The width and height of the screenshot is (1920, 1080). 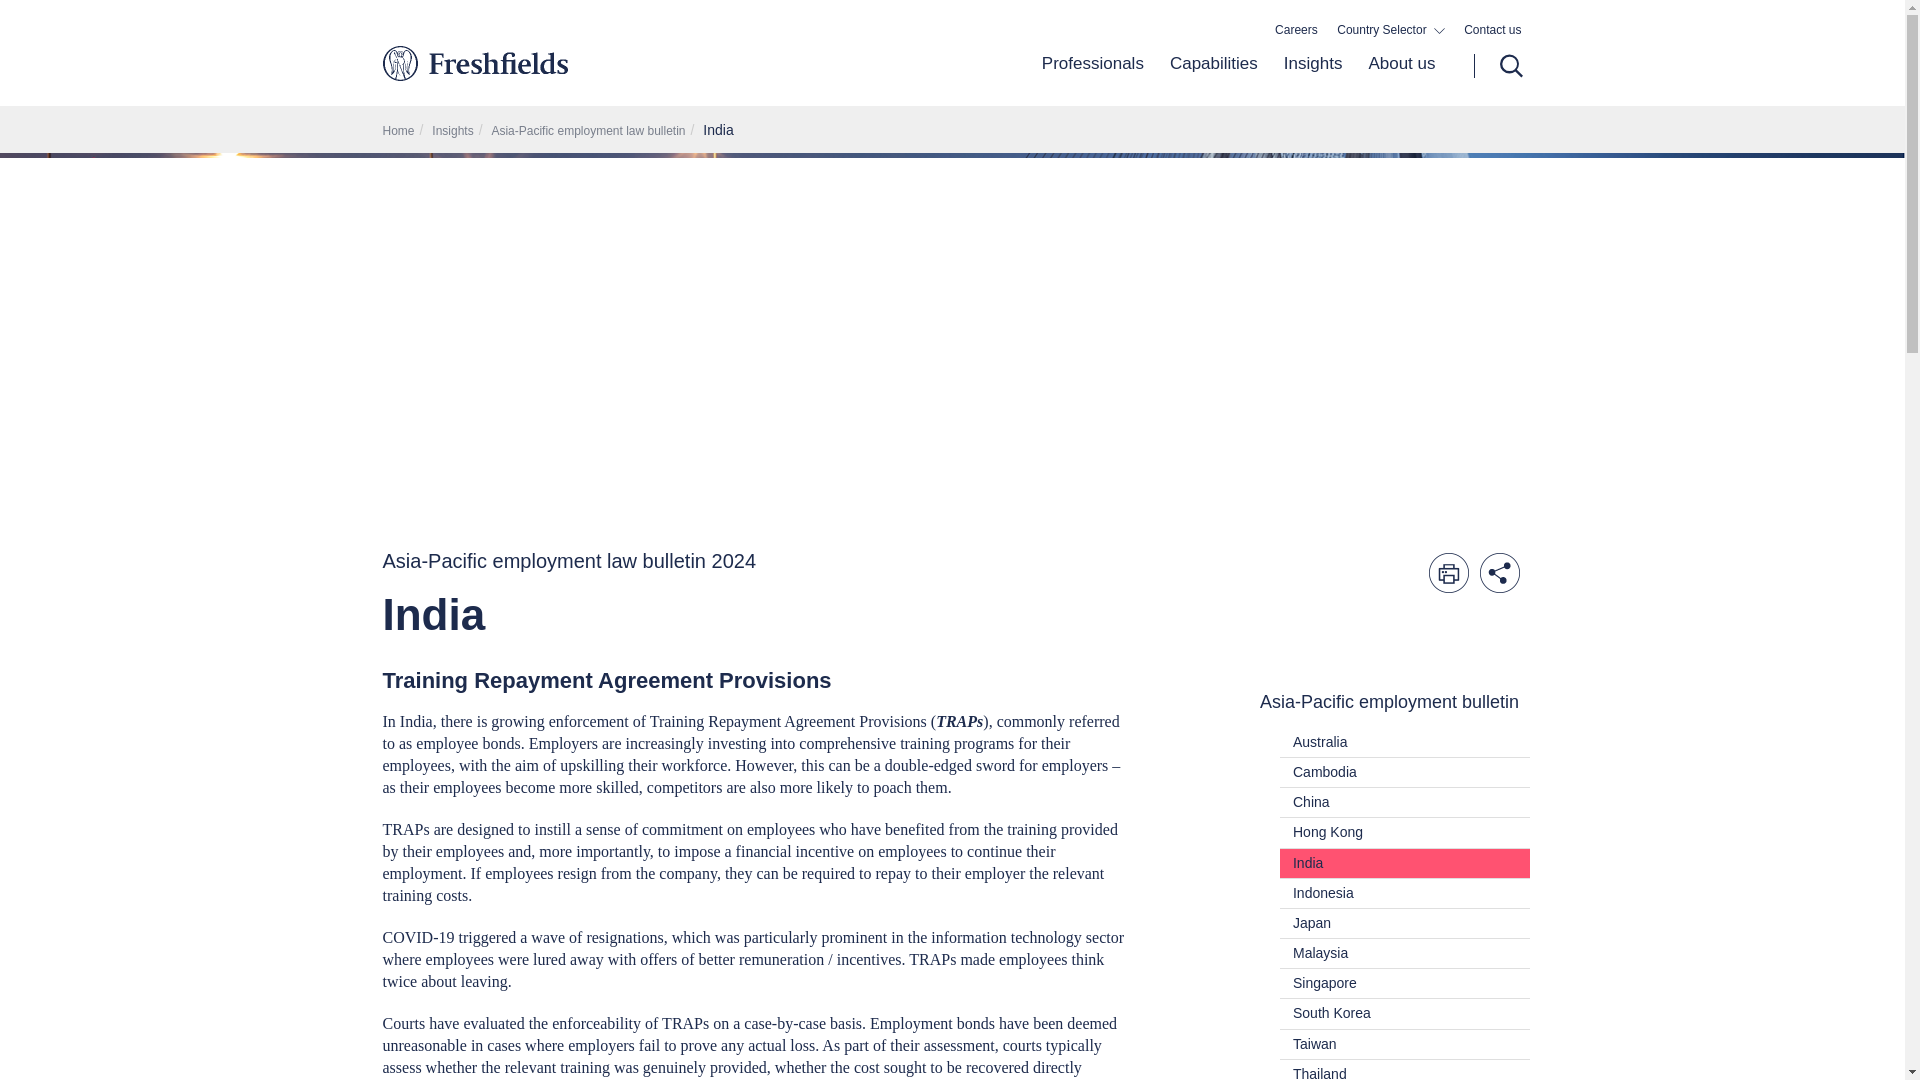 I want to click on Contact us, so click(x=1492, y=30).